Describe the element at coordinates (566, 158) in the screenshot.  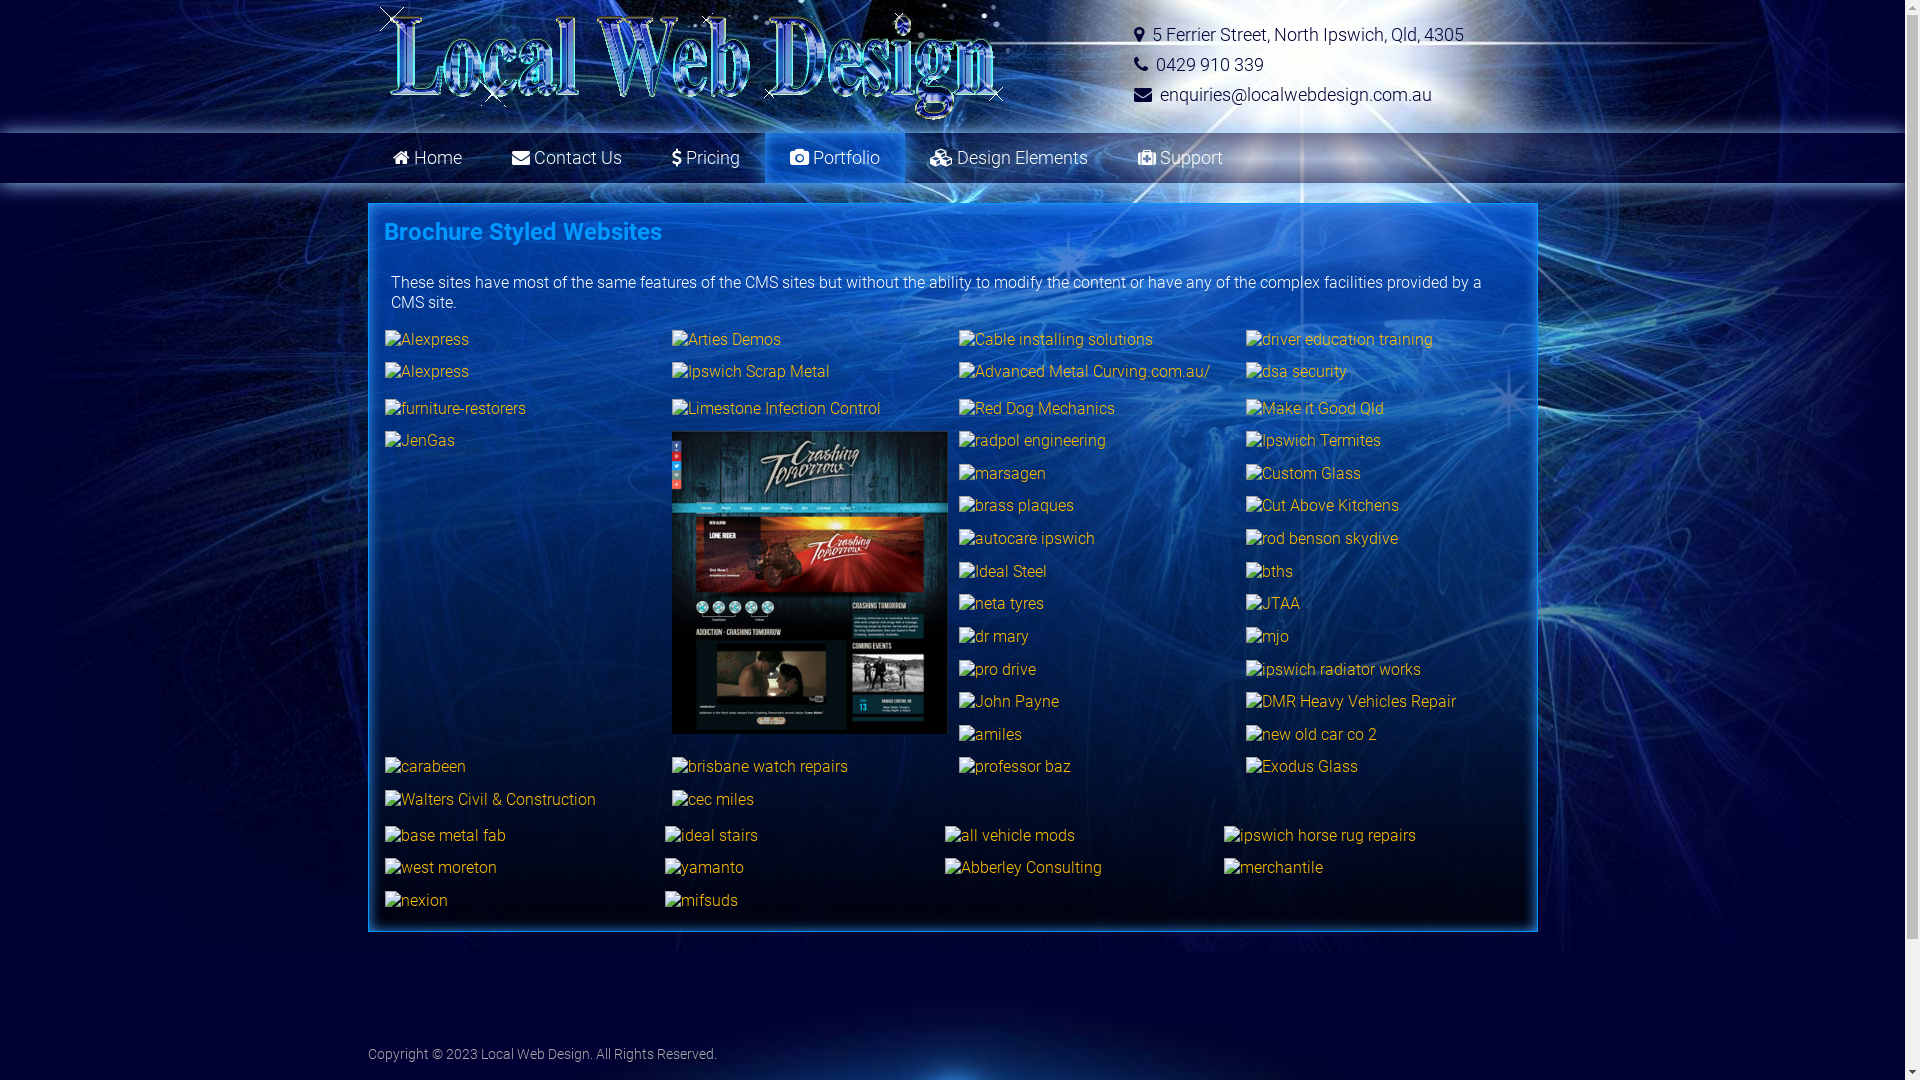
I see `Contact Us` at that location.